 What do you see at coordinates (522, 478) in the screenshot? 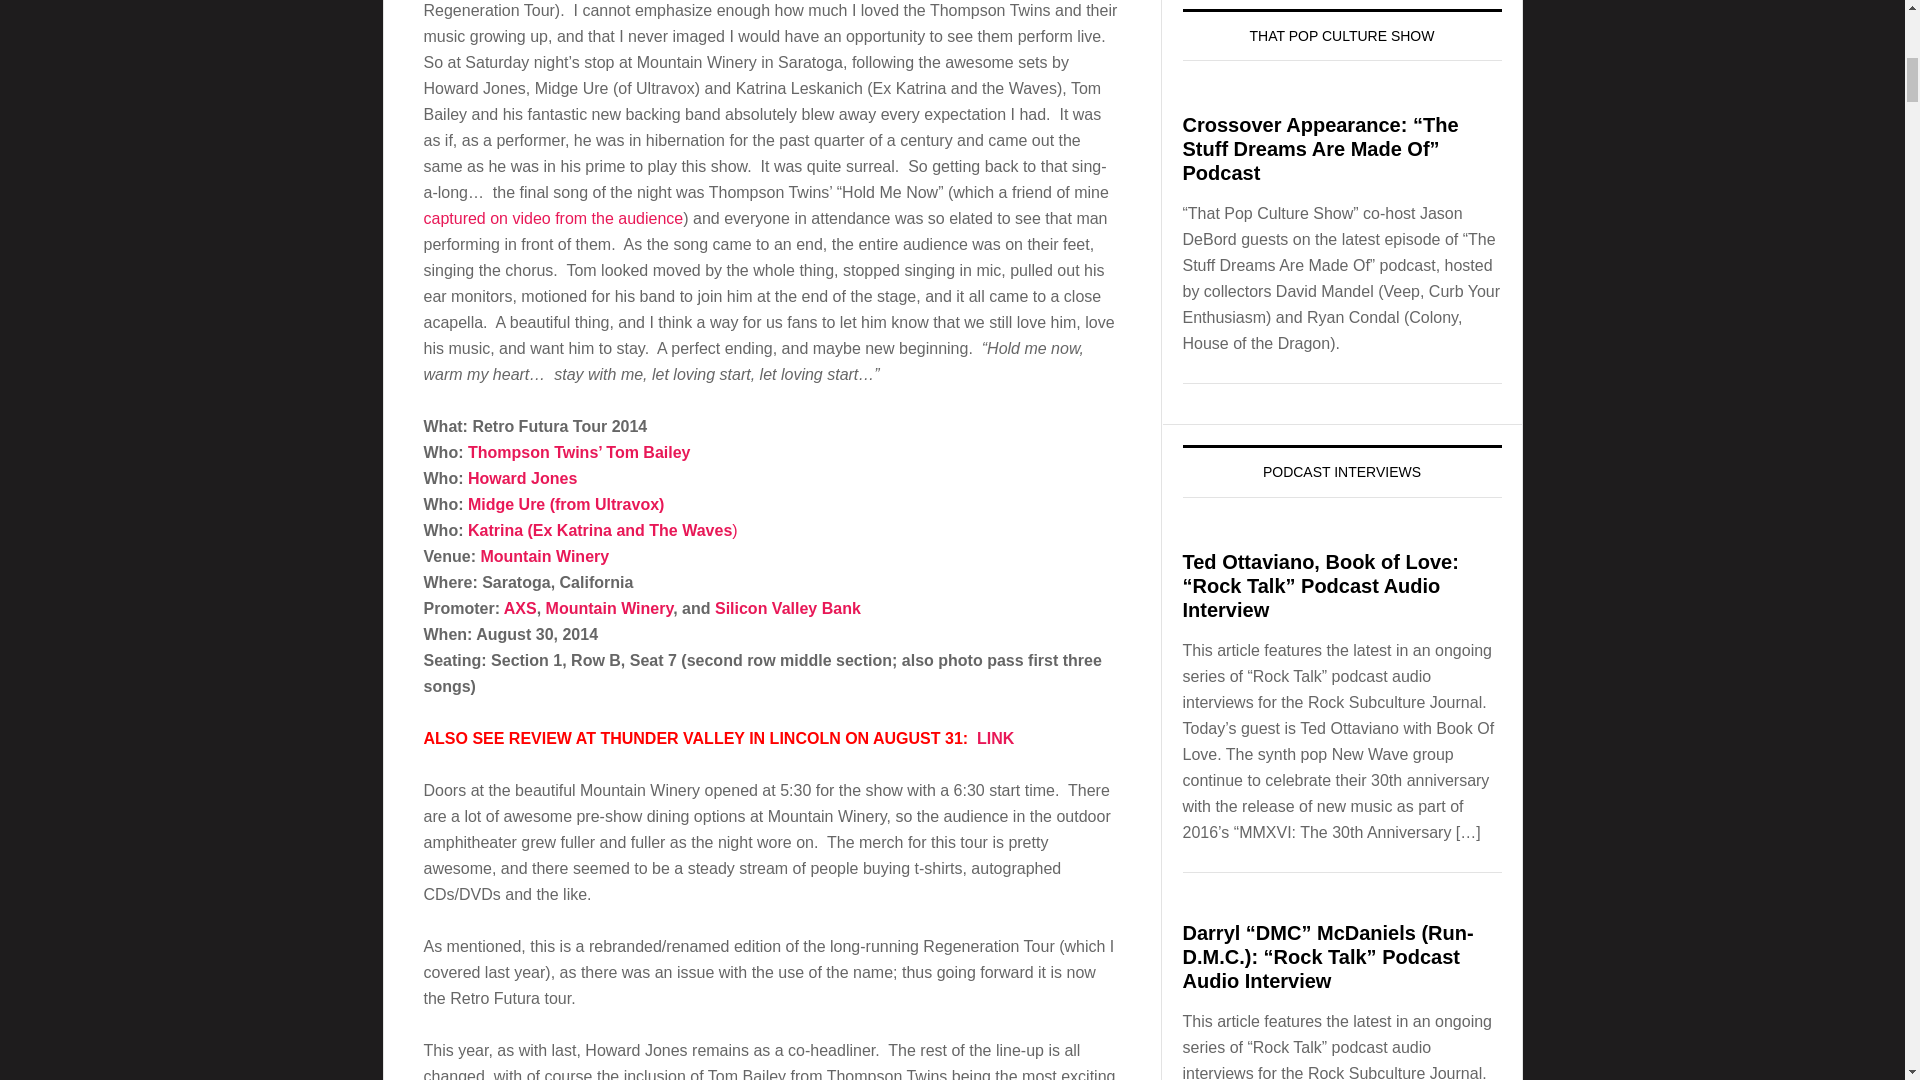
I see `Howard Jones` at bounding box center [522, 478].